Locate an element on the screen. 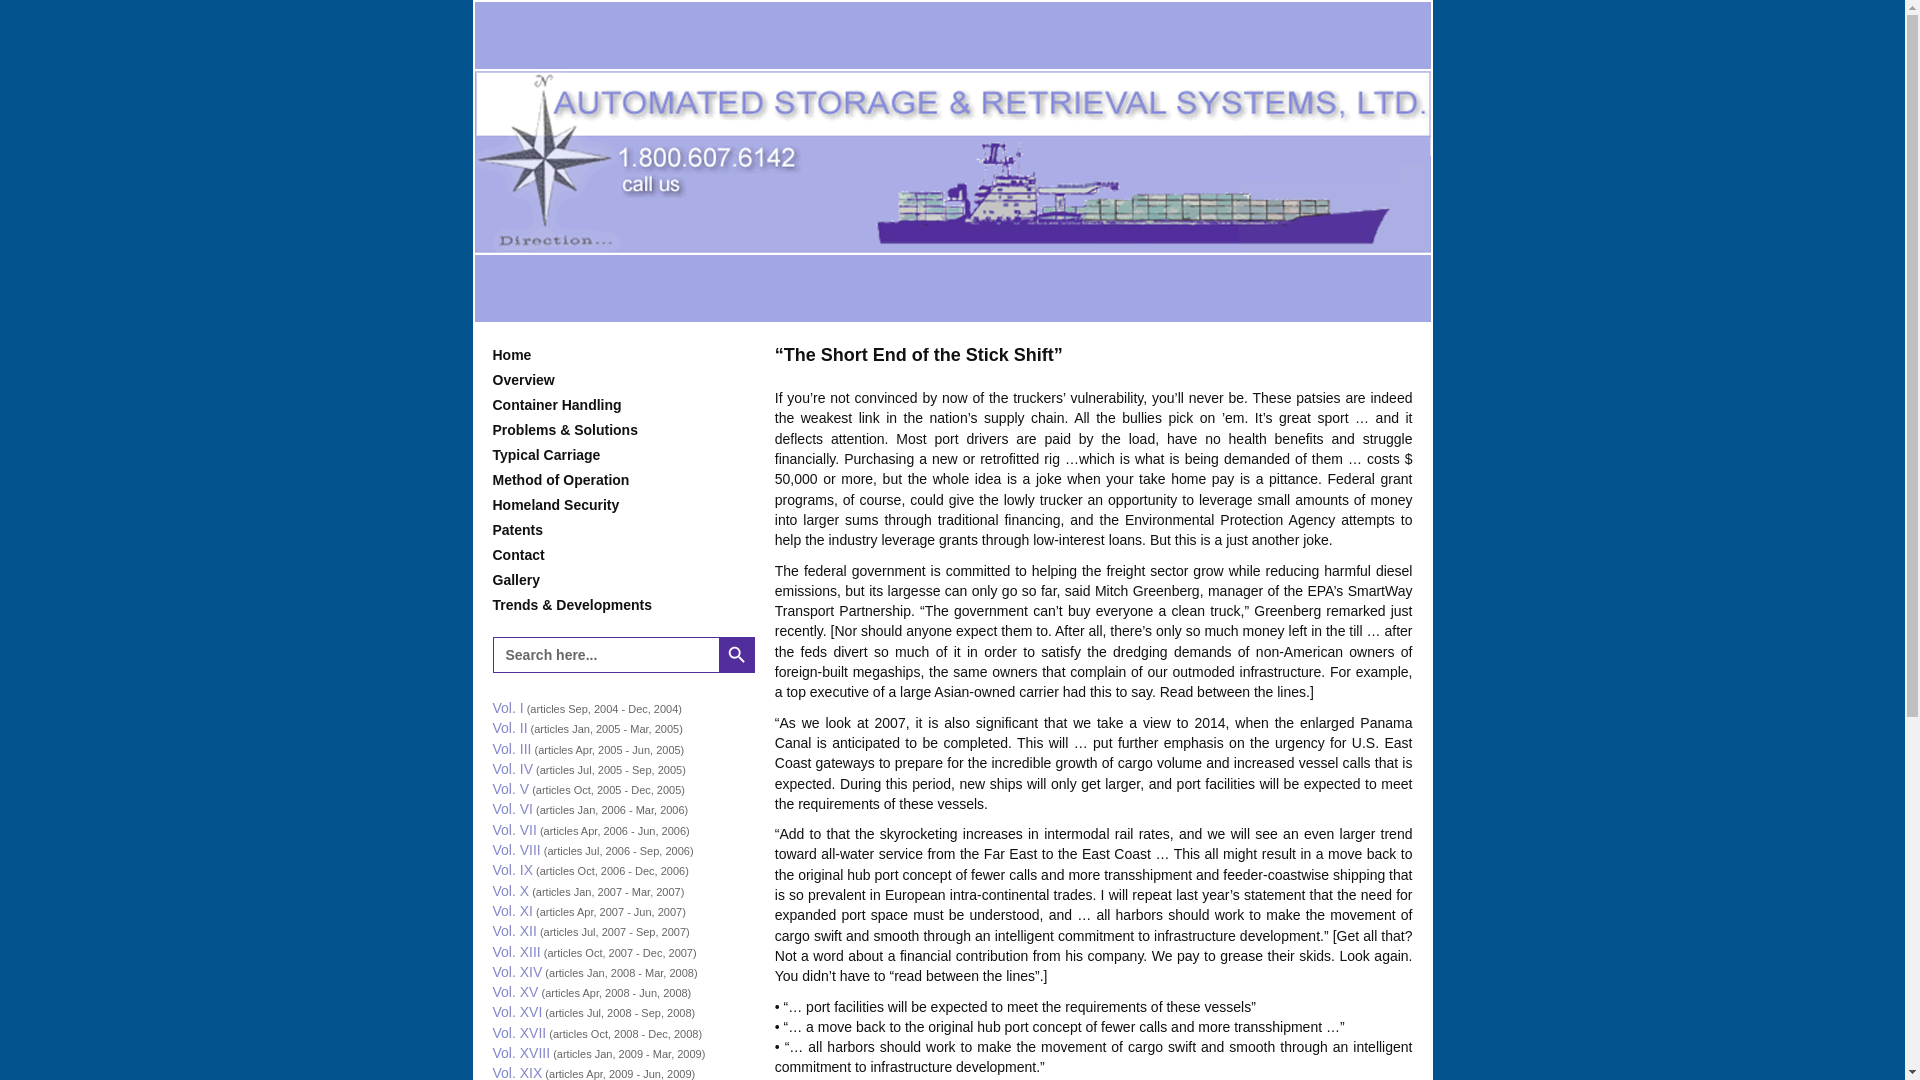  Vol. IX is located at coordinates (511, 870).